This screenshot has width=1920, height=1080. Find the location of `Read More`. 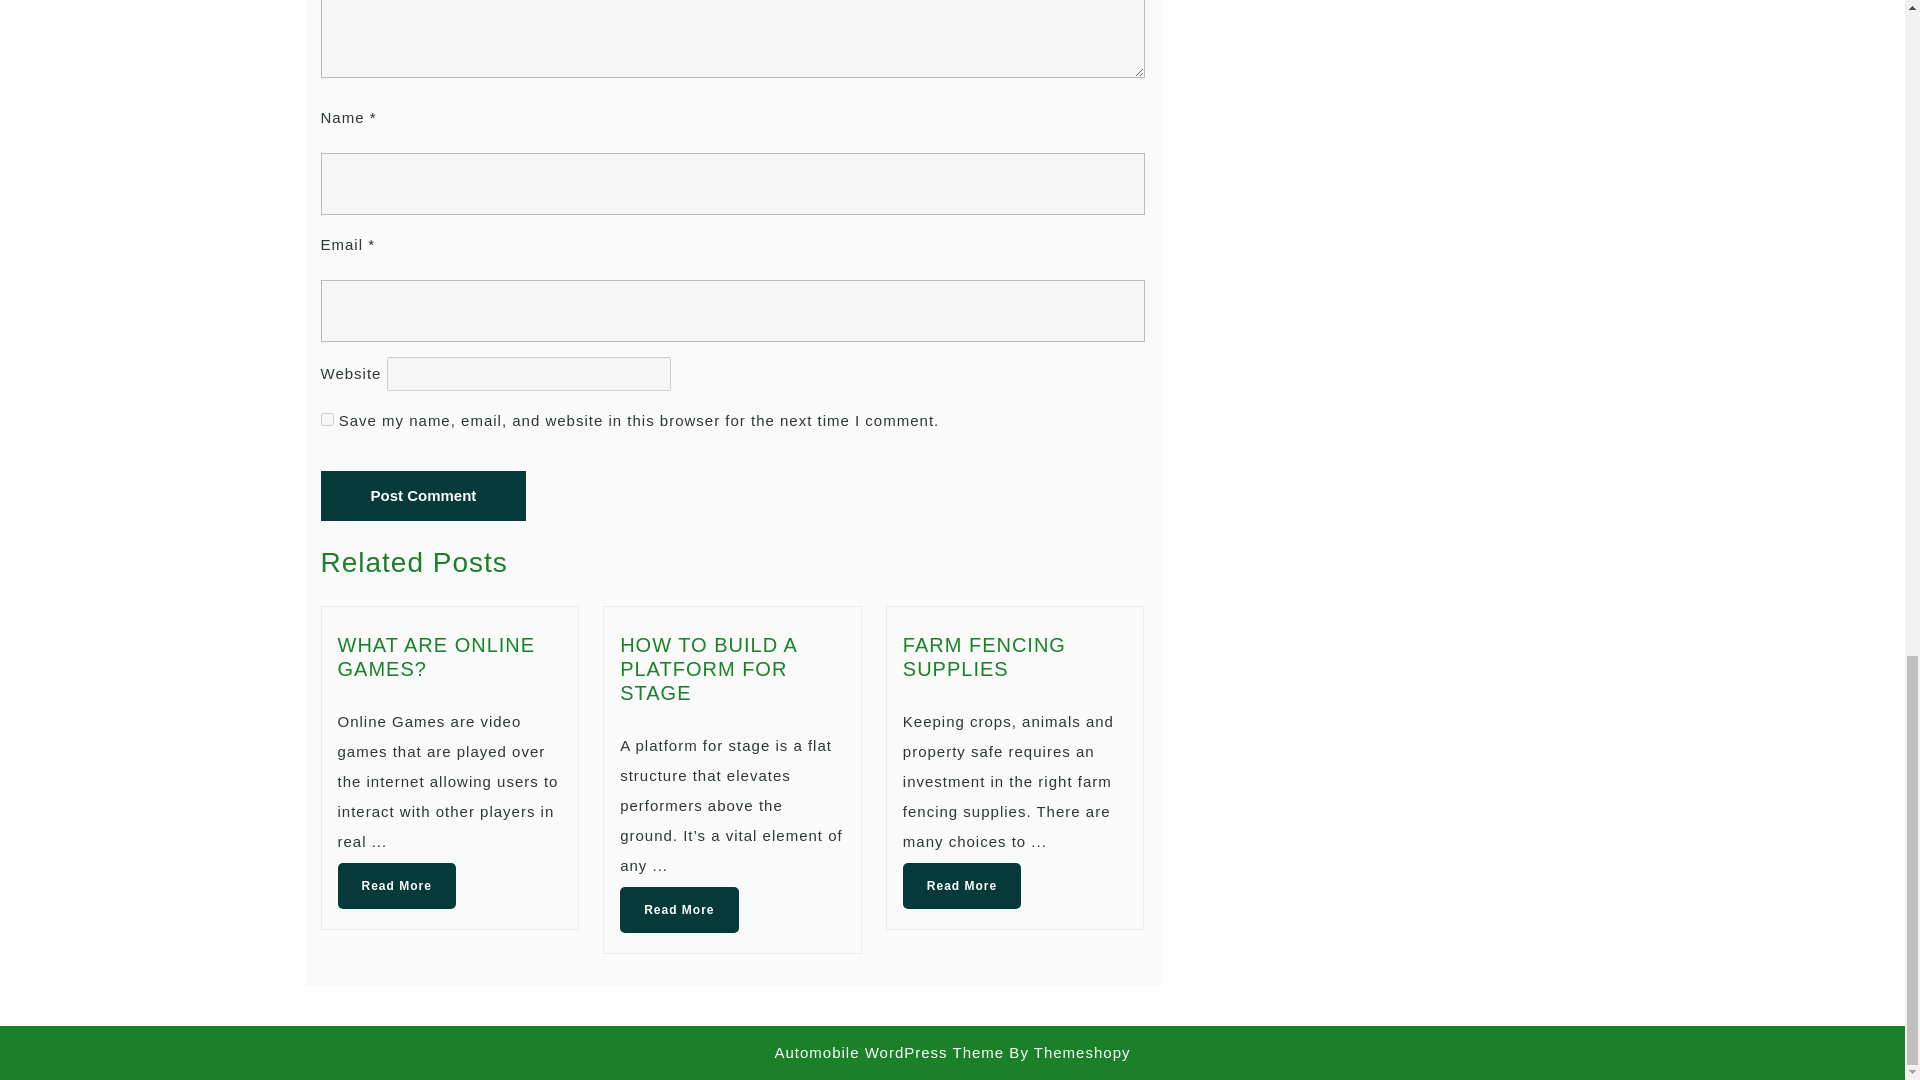

Read More is located at coordinates (678, 910).